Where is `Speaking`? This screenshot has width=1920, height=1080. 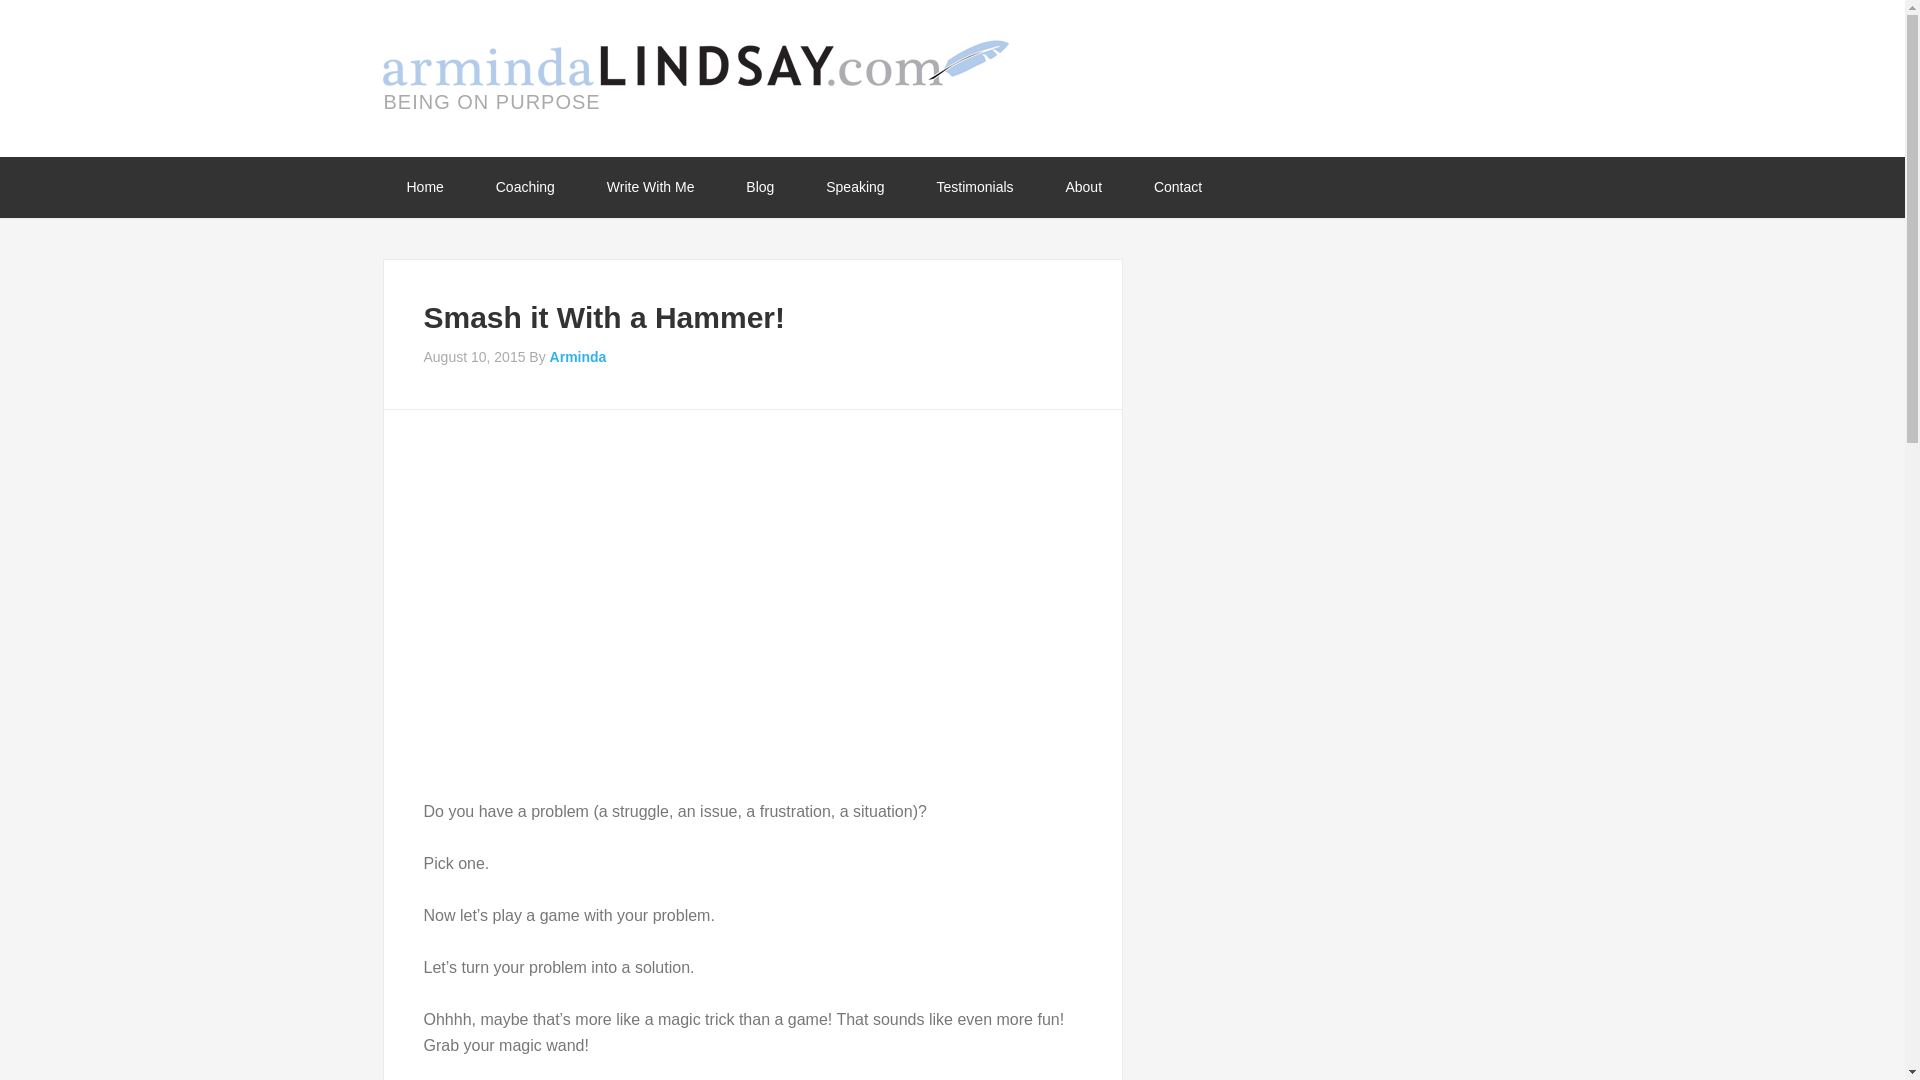 Speaking is located at coordinates (855, 187).